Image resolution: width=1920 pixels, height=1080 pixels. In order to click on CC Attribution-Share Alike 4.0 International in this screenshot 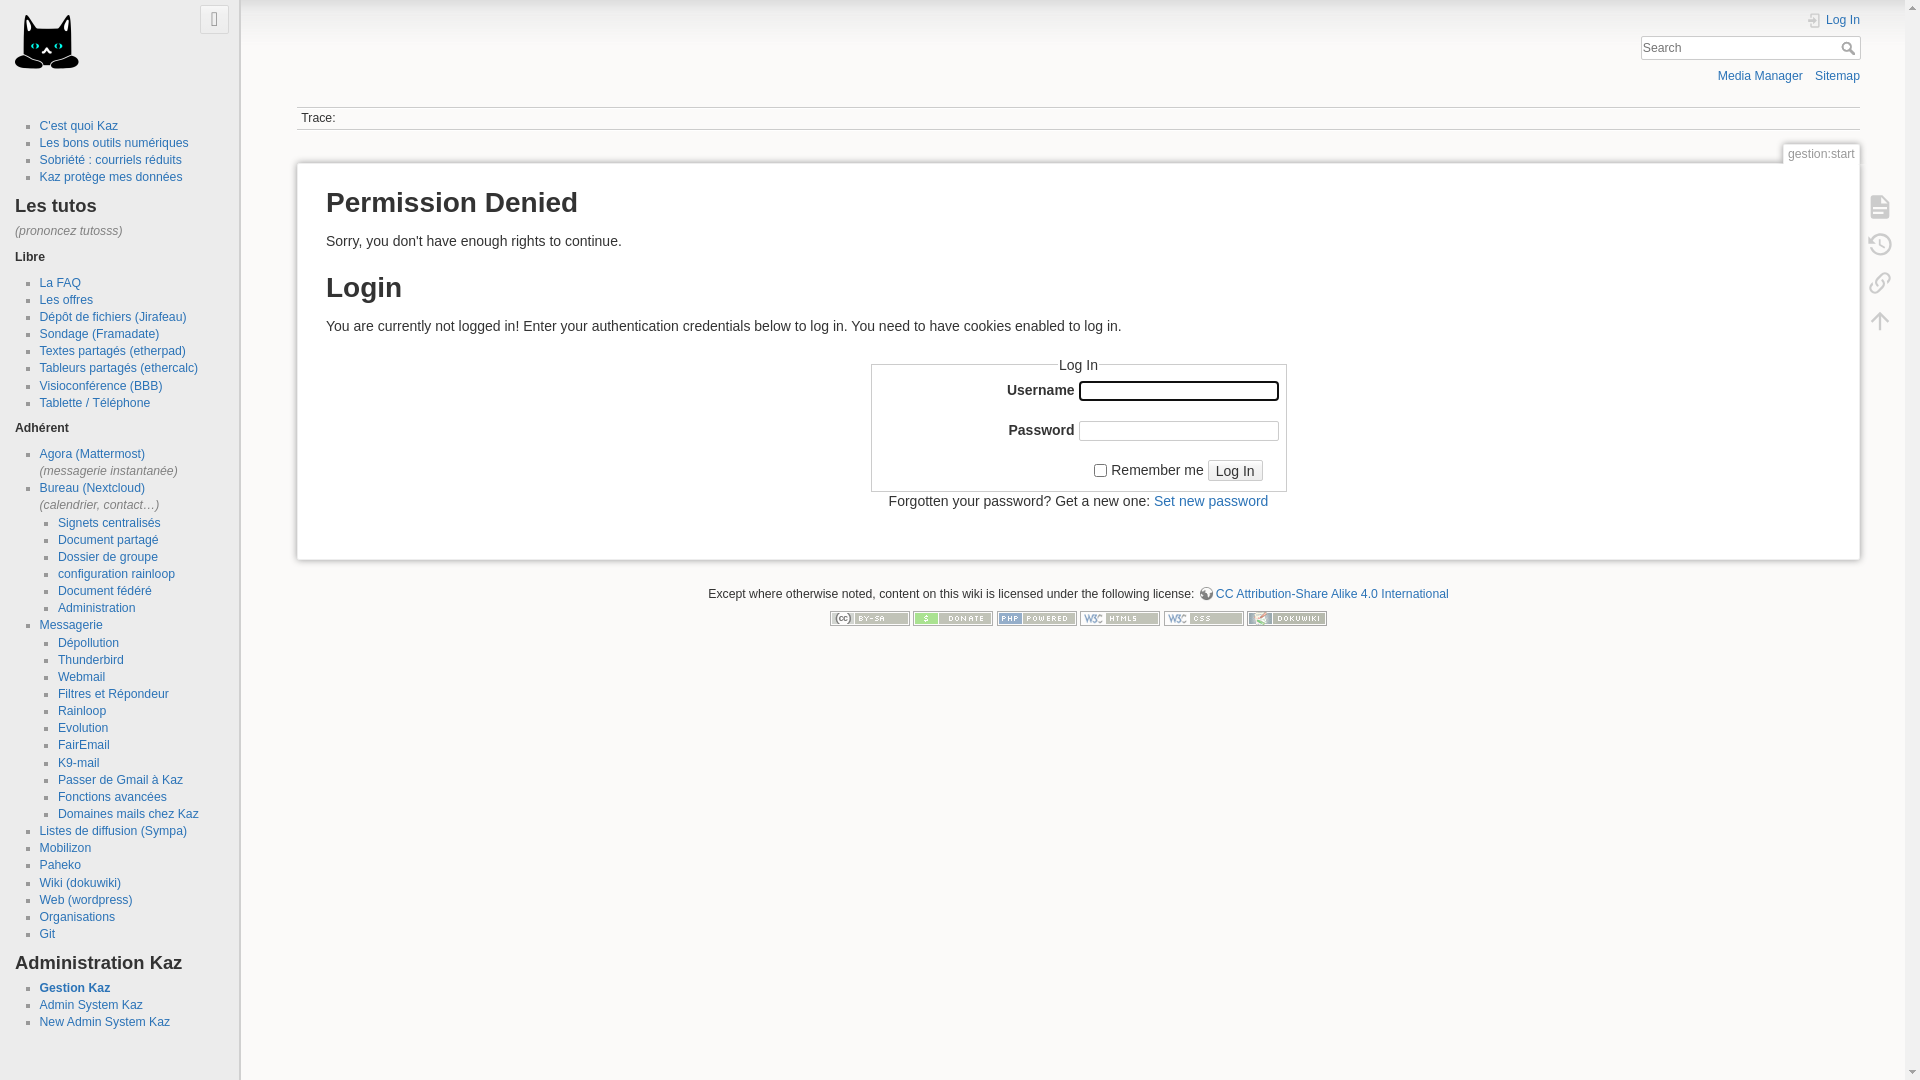, I will do `click(1324, 594)`.